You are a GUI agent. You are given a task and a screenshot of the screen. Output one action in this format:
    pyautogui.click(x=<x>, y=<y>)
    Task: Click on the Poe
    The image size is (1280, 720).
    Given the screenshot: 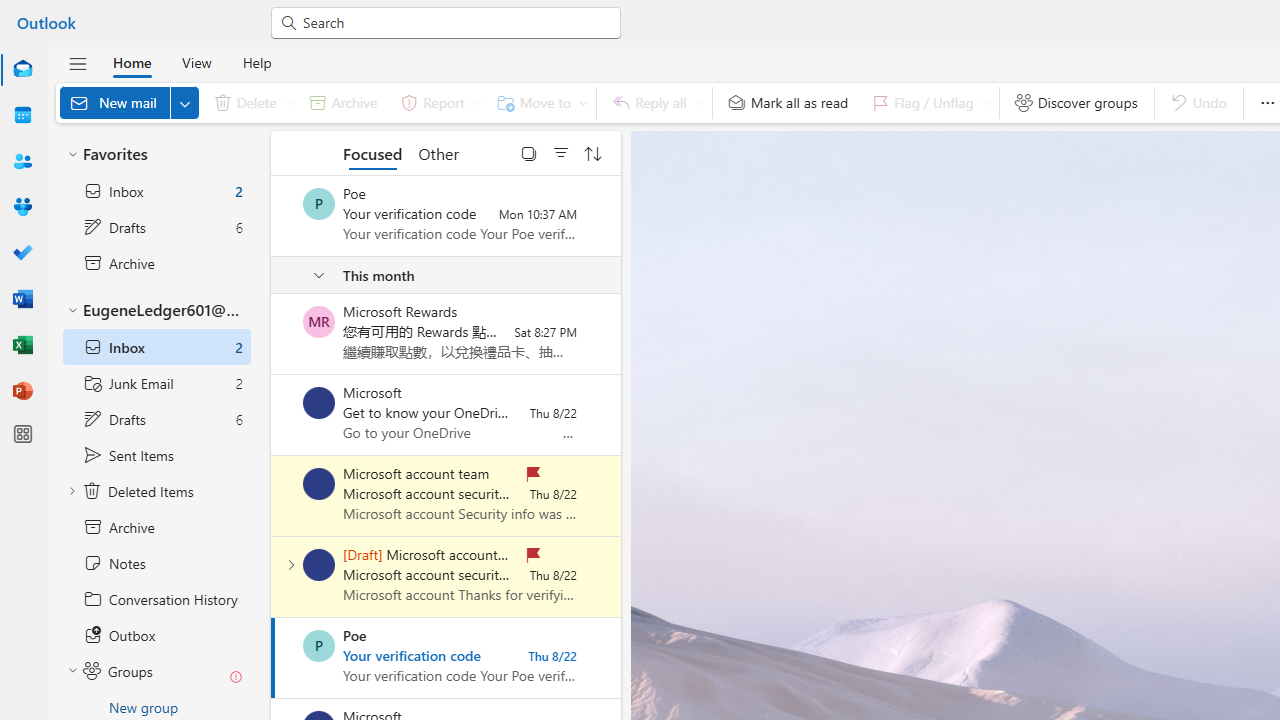 What is the action you would take?
    pyautogui.click(x=319, y=646)
    